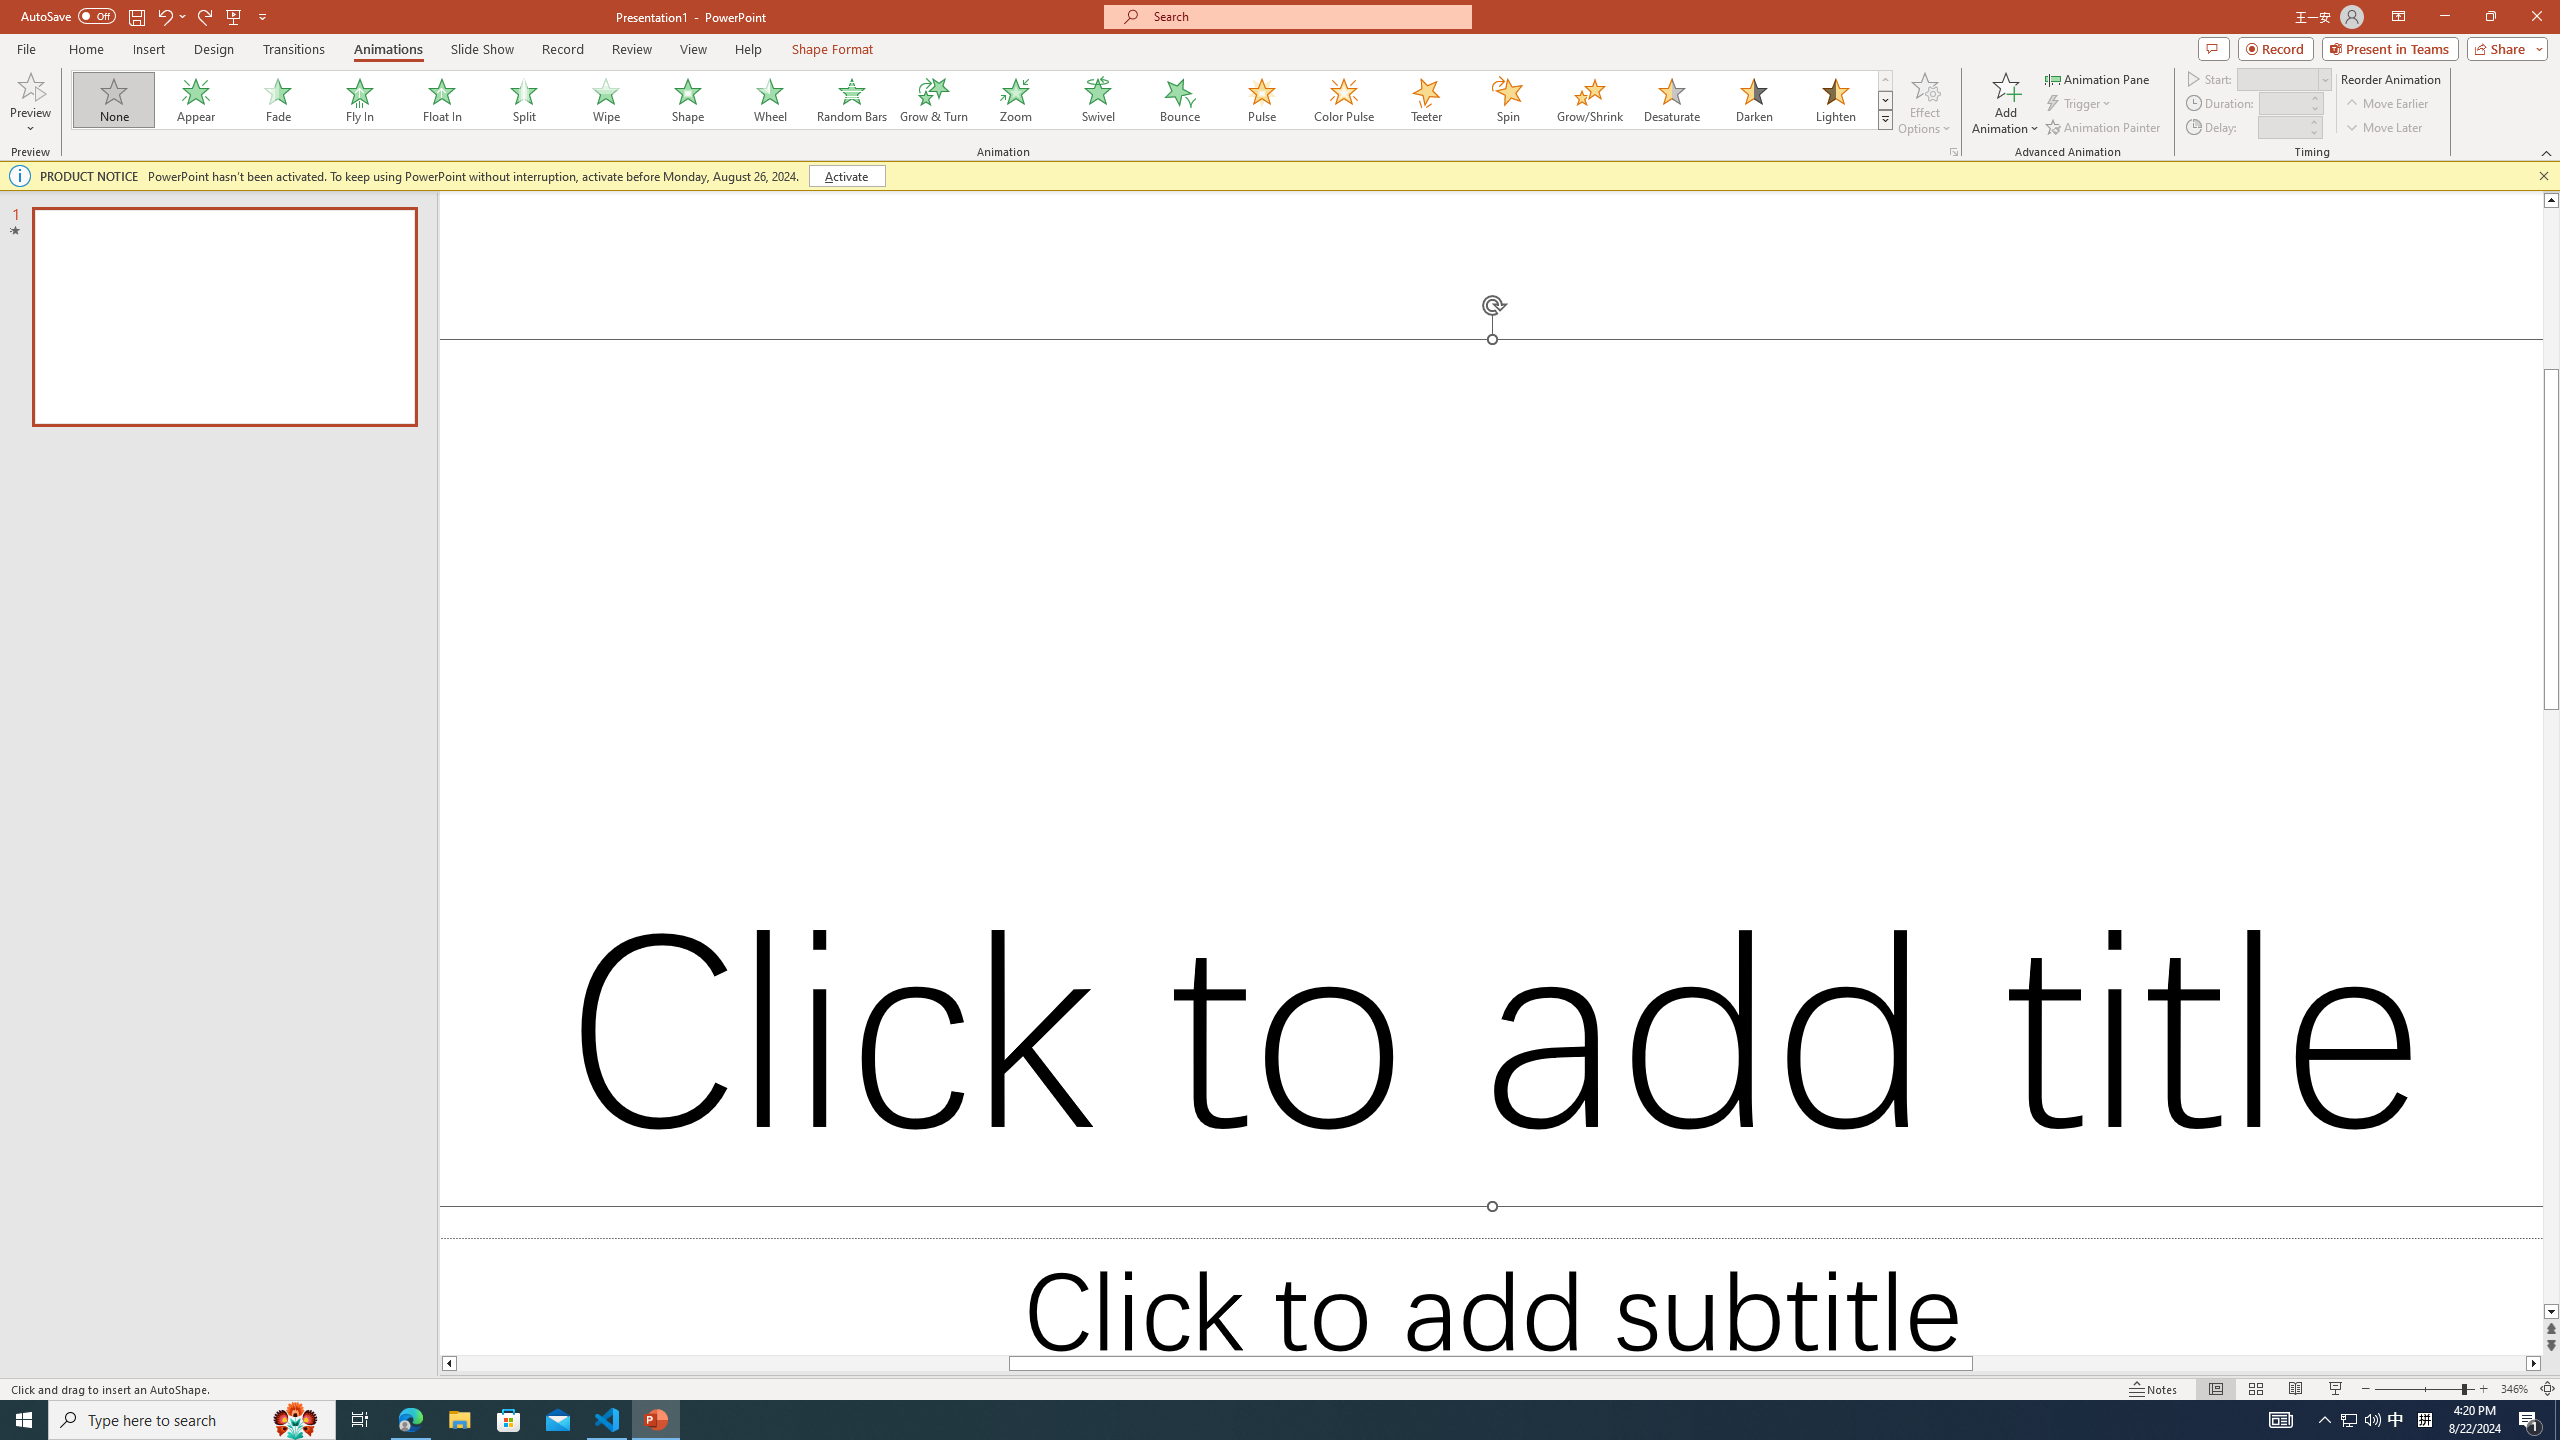 This screenshot has height=1440, width=2560. Describe the element at coordinates (1885, 119) in the screenshot. I see `Animation Styles` at that location.